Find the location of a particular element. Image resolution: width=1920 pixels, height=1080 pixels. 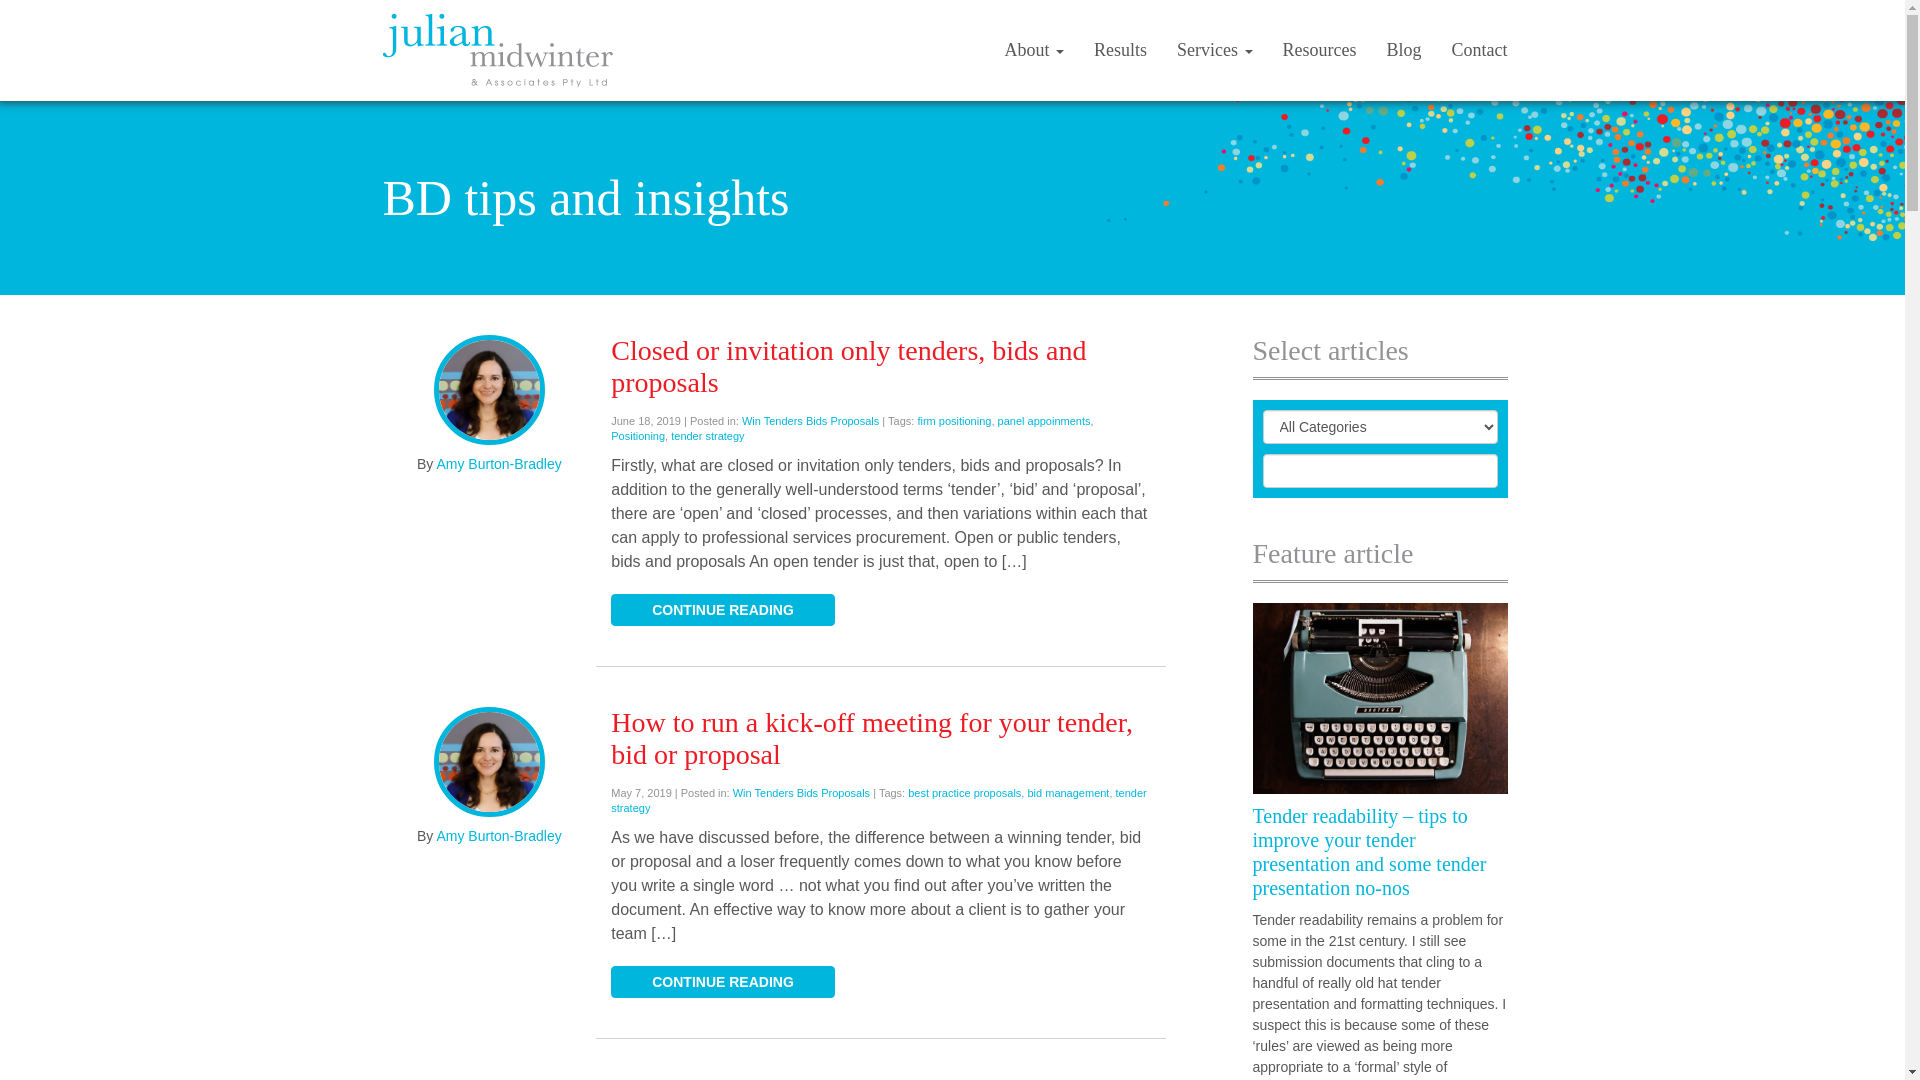

CONTINUE READING is located at coordinates (723, 610).